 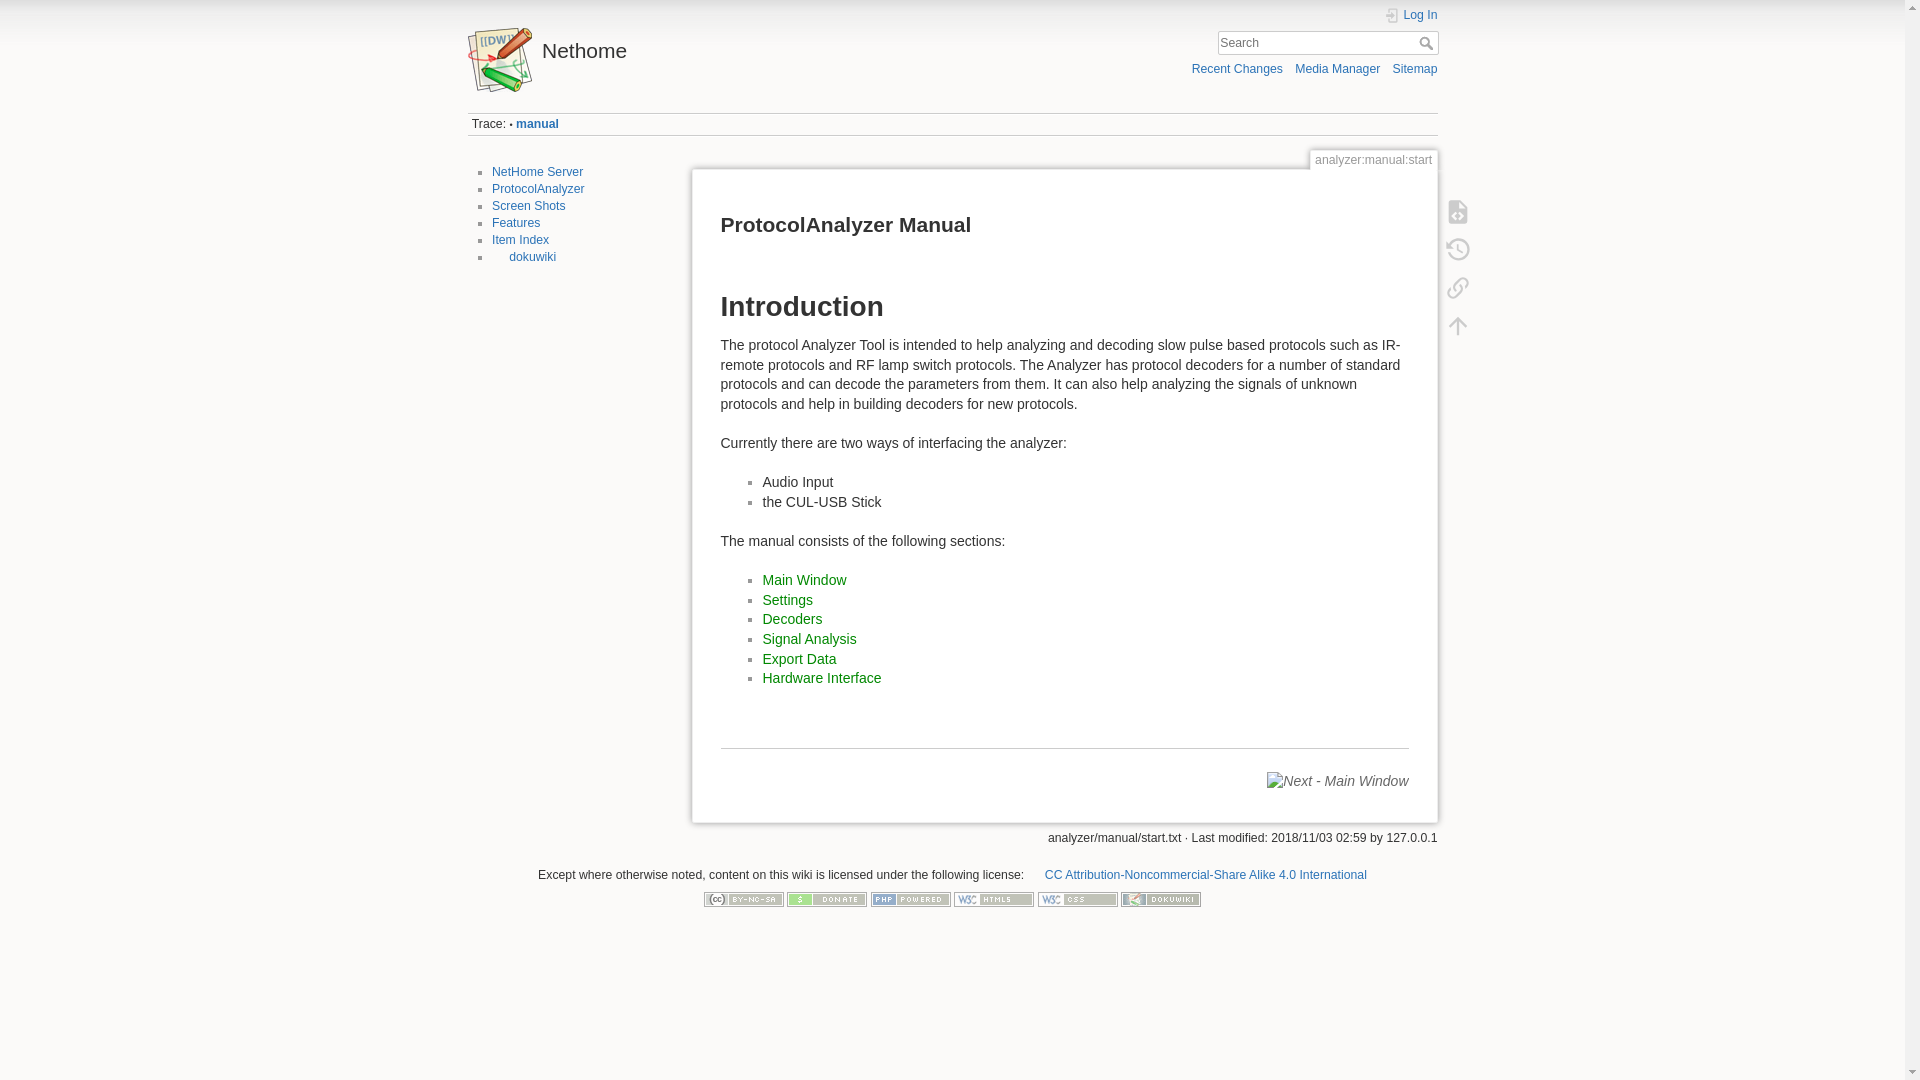 What do you see at coordinates (524, 256) in the screenshot?
I see `dokuwiki` at bounding box center [524, 256].